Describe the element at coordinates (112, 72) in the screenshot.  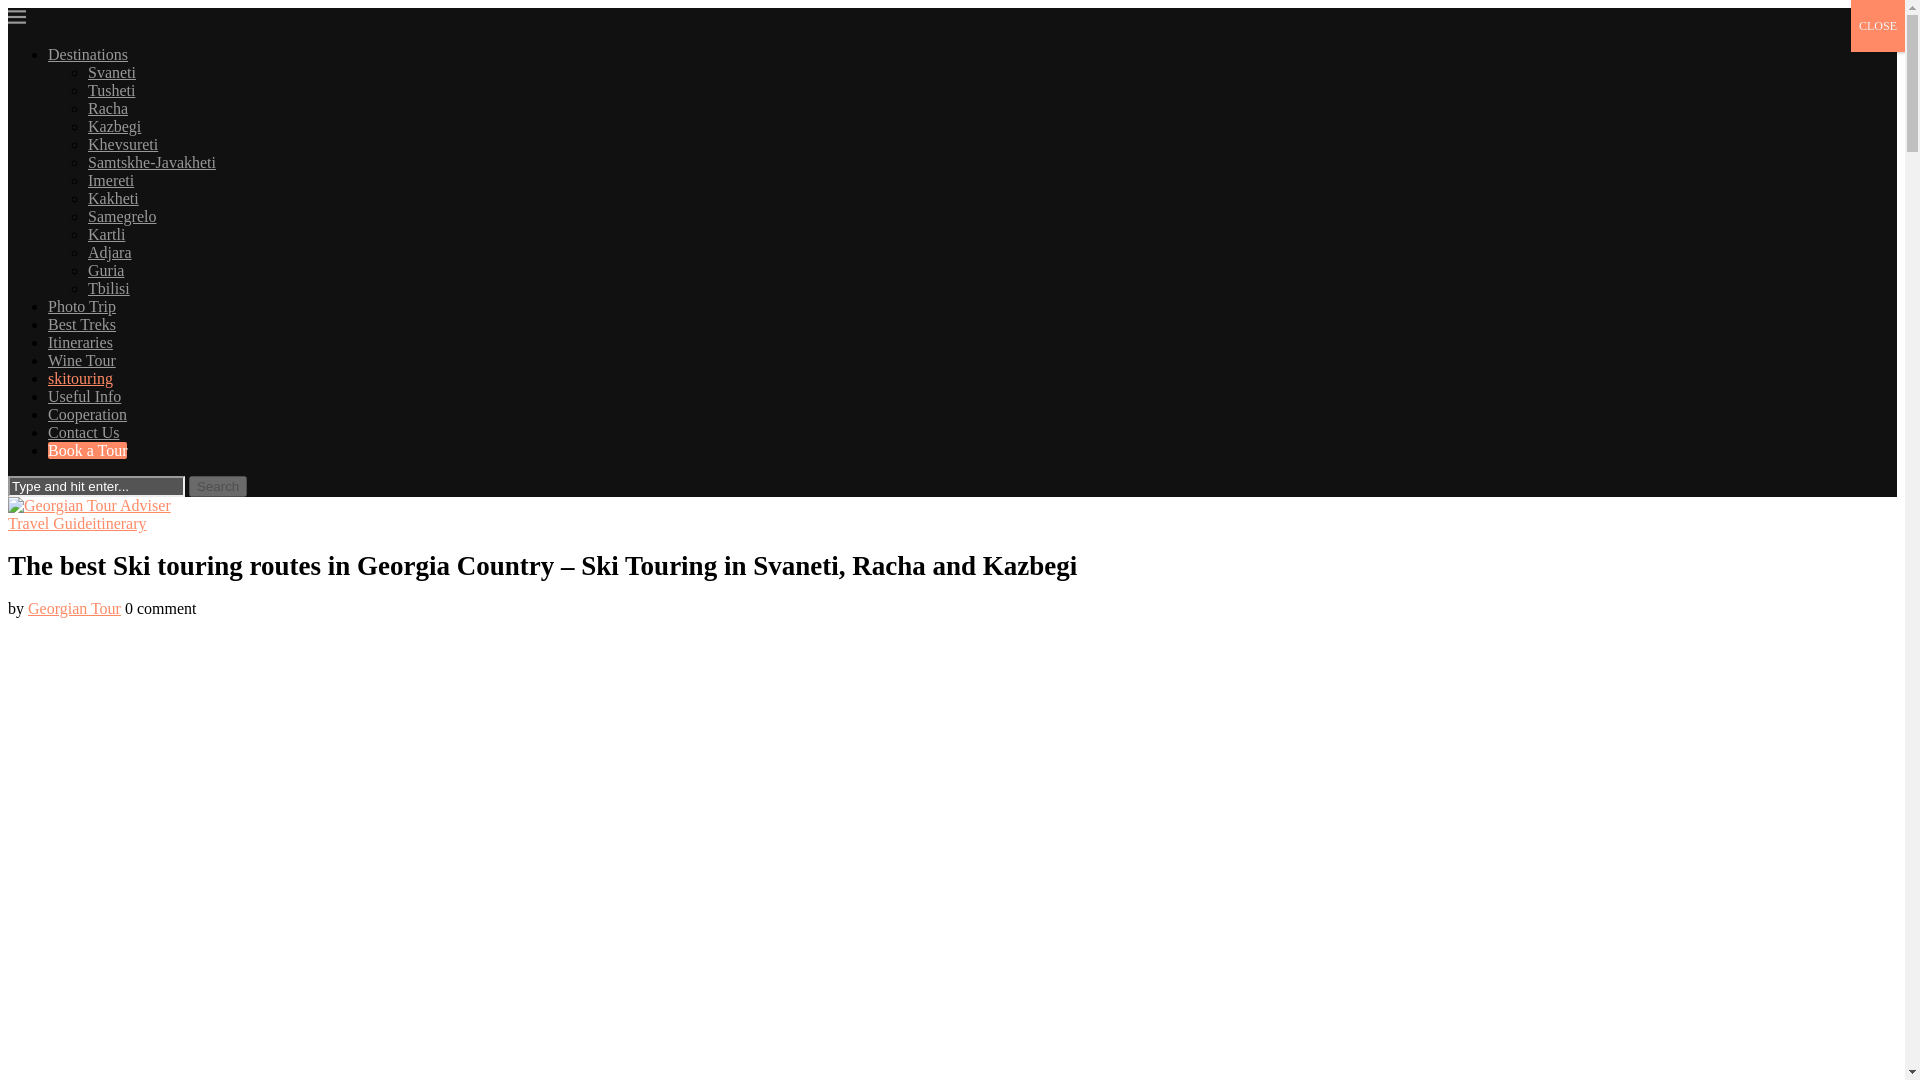
I see `Svaneti` at that location.